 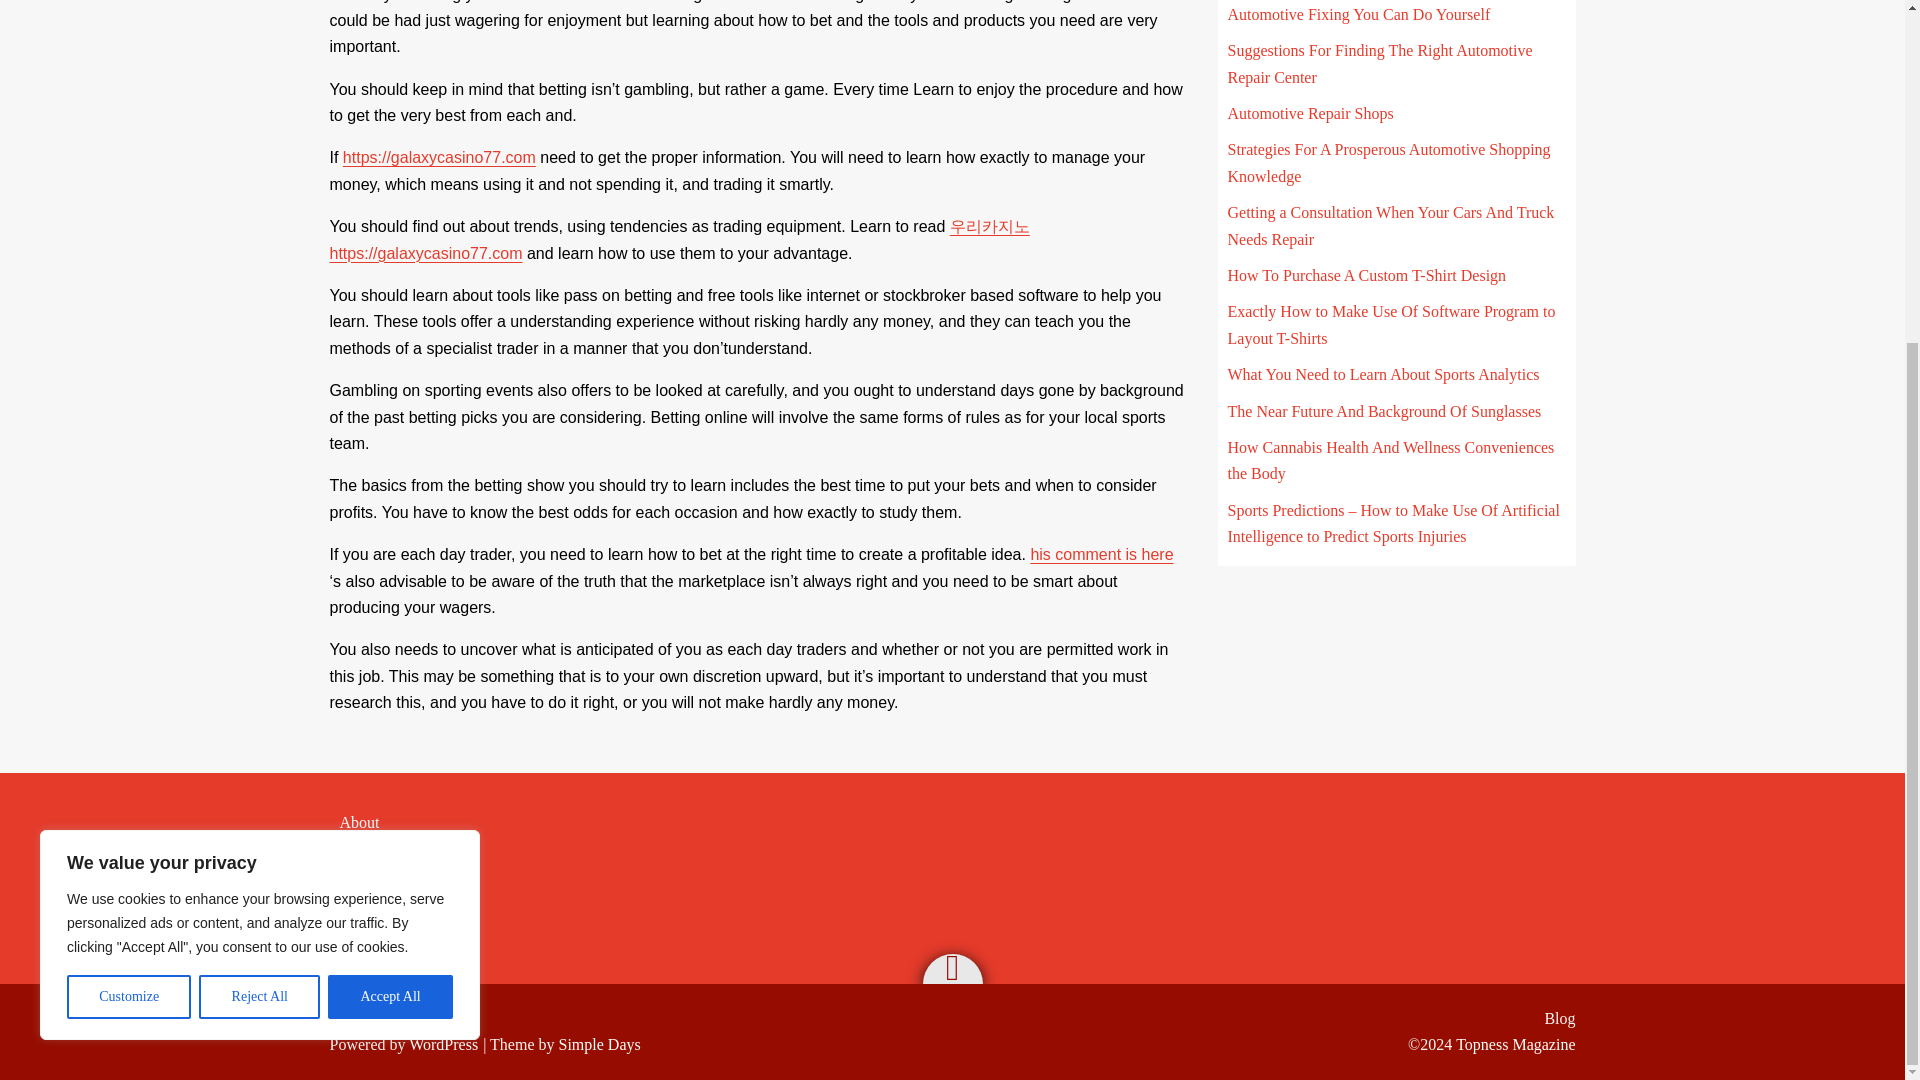 What do you see at coordinates (1101, 554) in the screenshot?
I see `his comment is here` at bounding box center [1101, 554].